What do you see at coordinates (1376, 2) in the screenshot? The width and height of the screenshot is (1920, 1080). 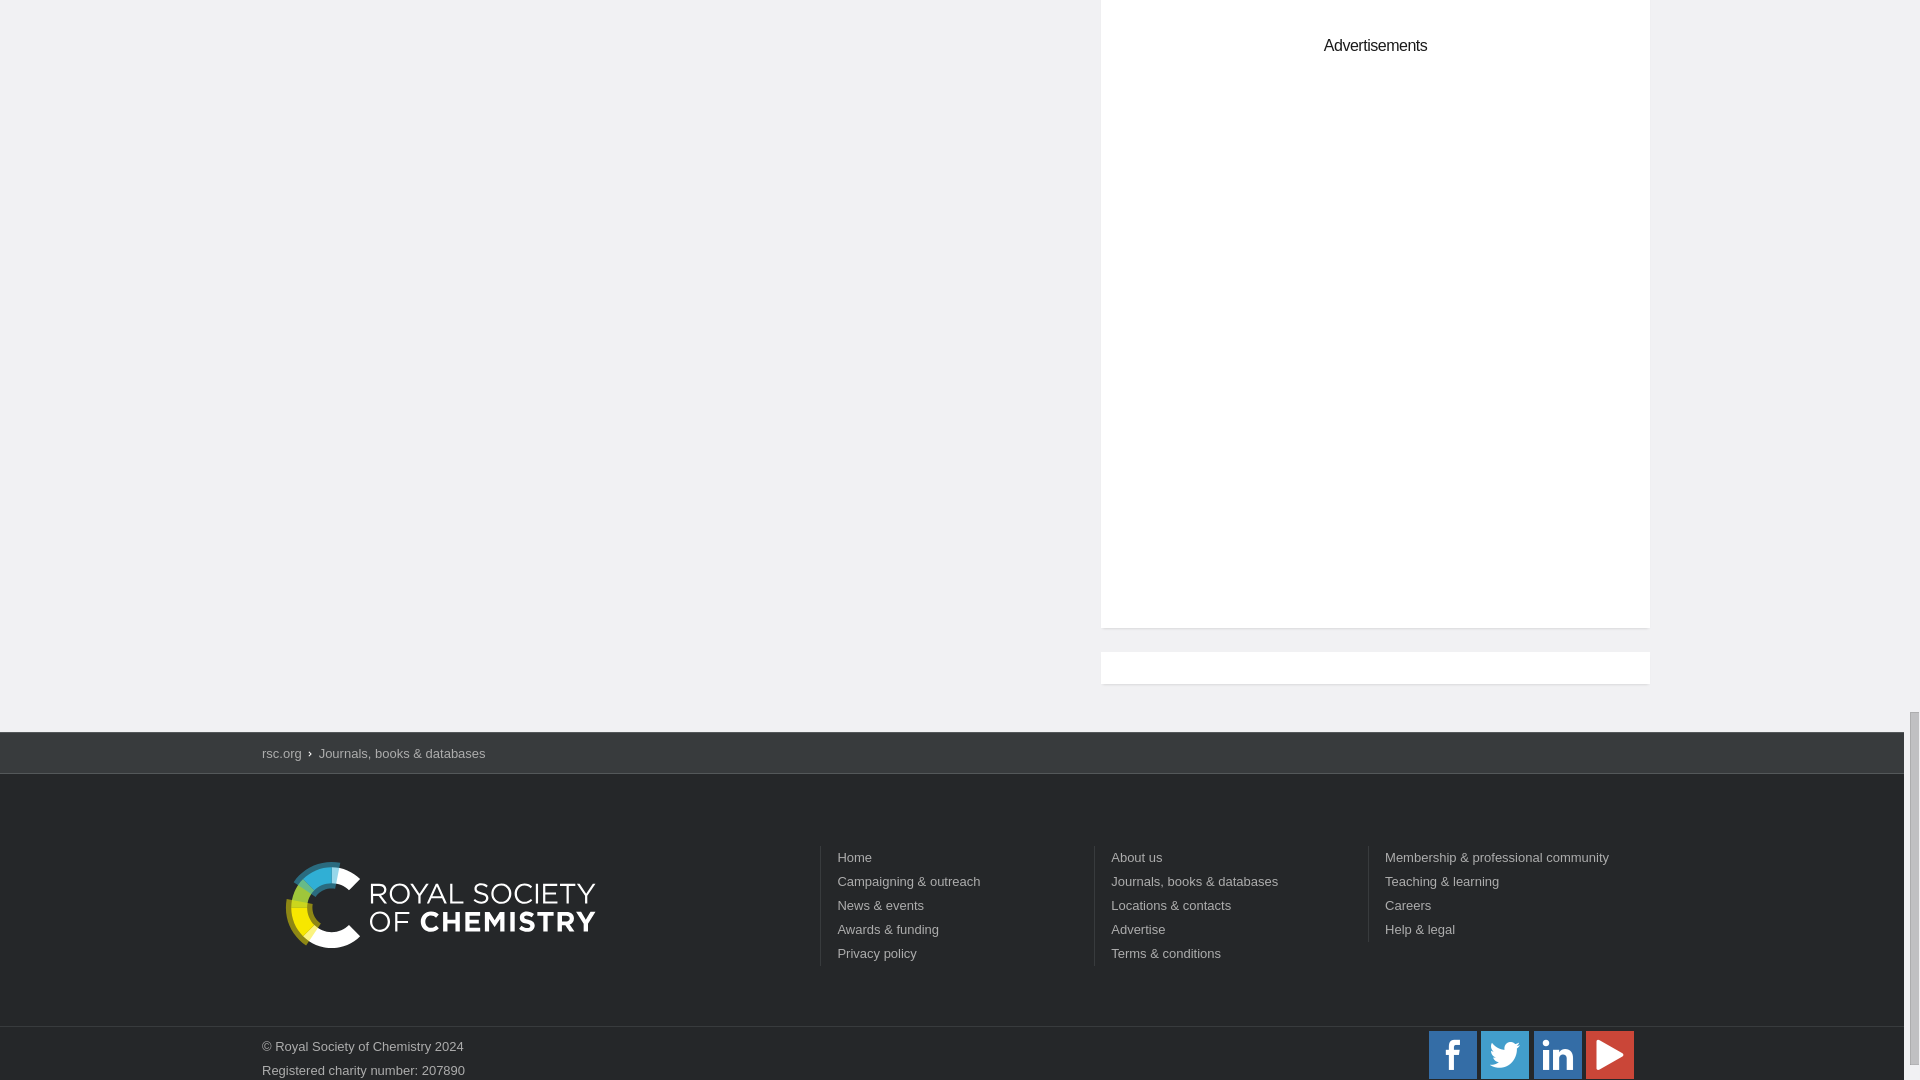 I see `3rd party ad content` at bounding box center [1376, 2].